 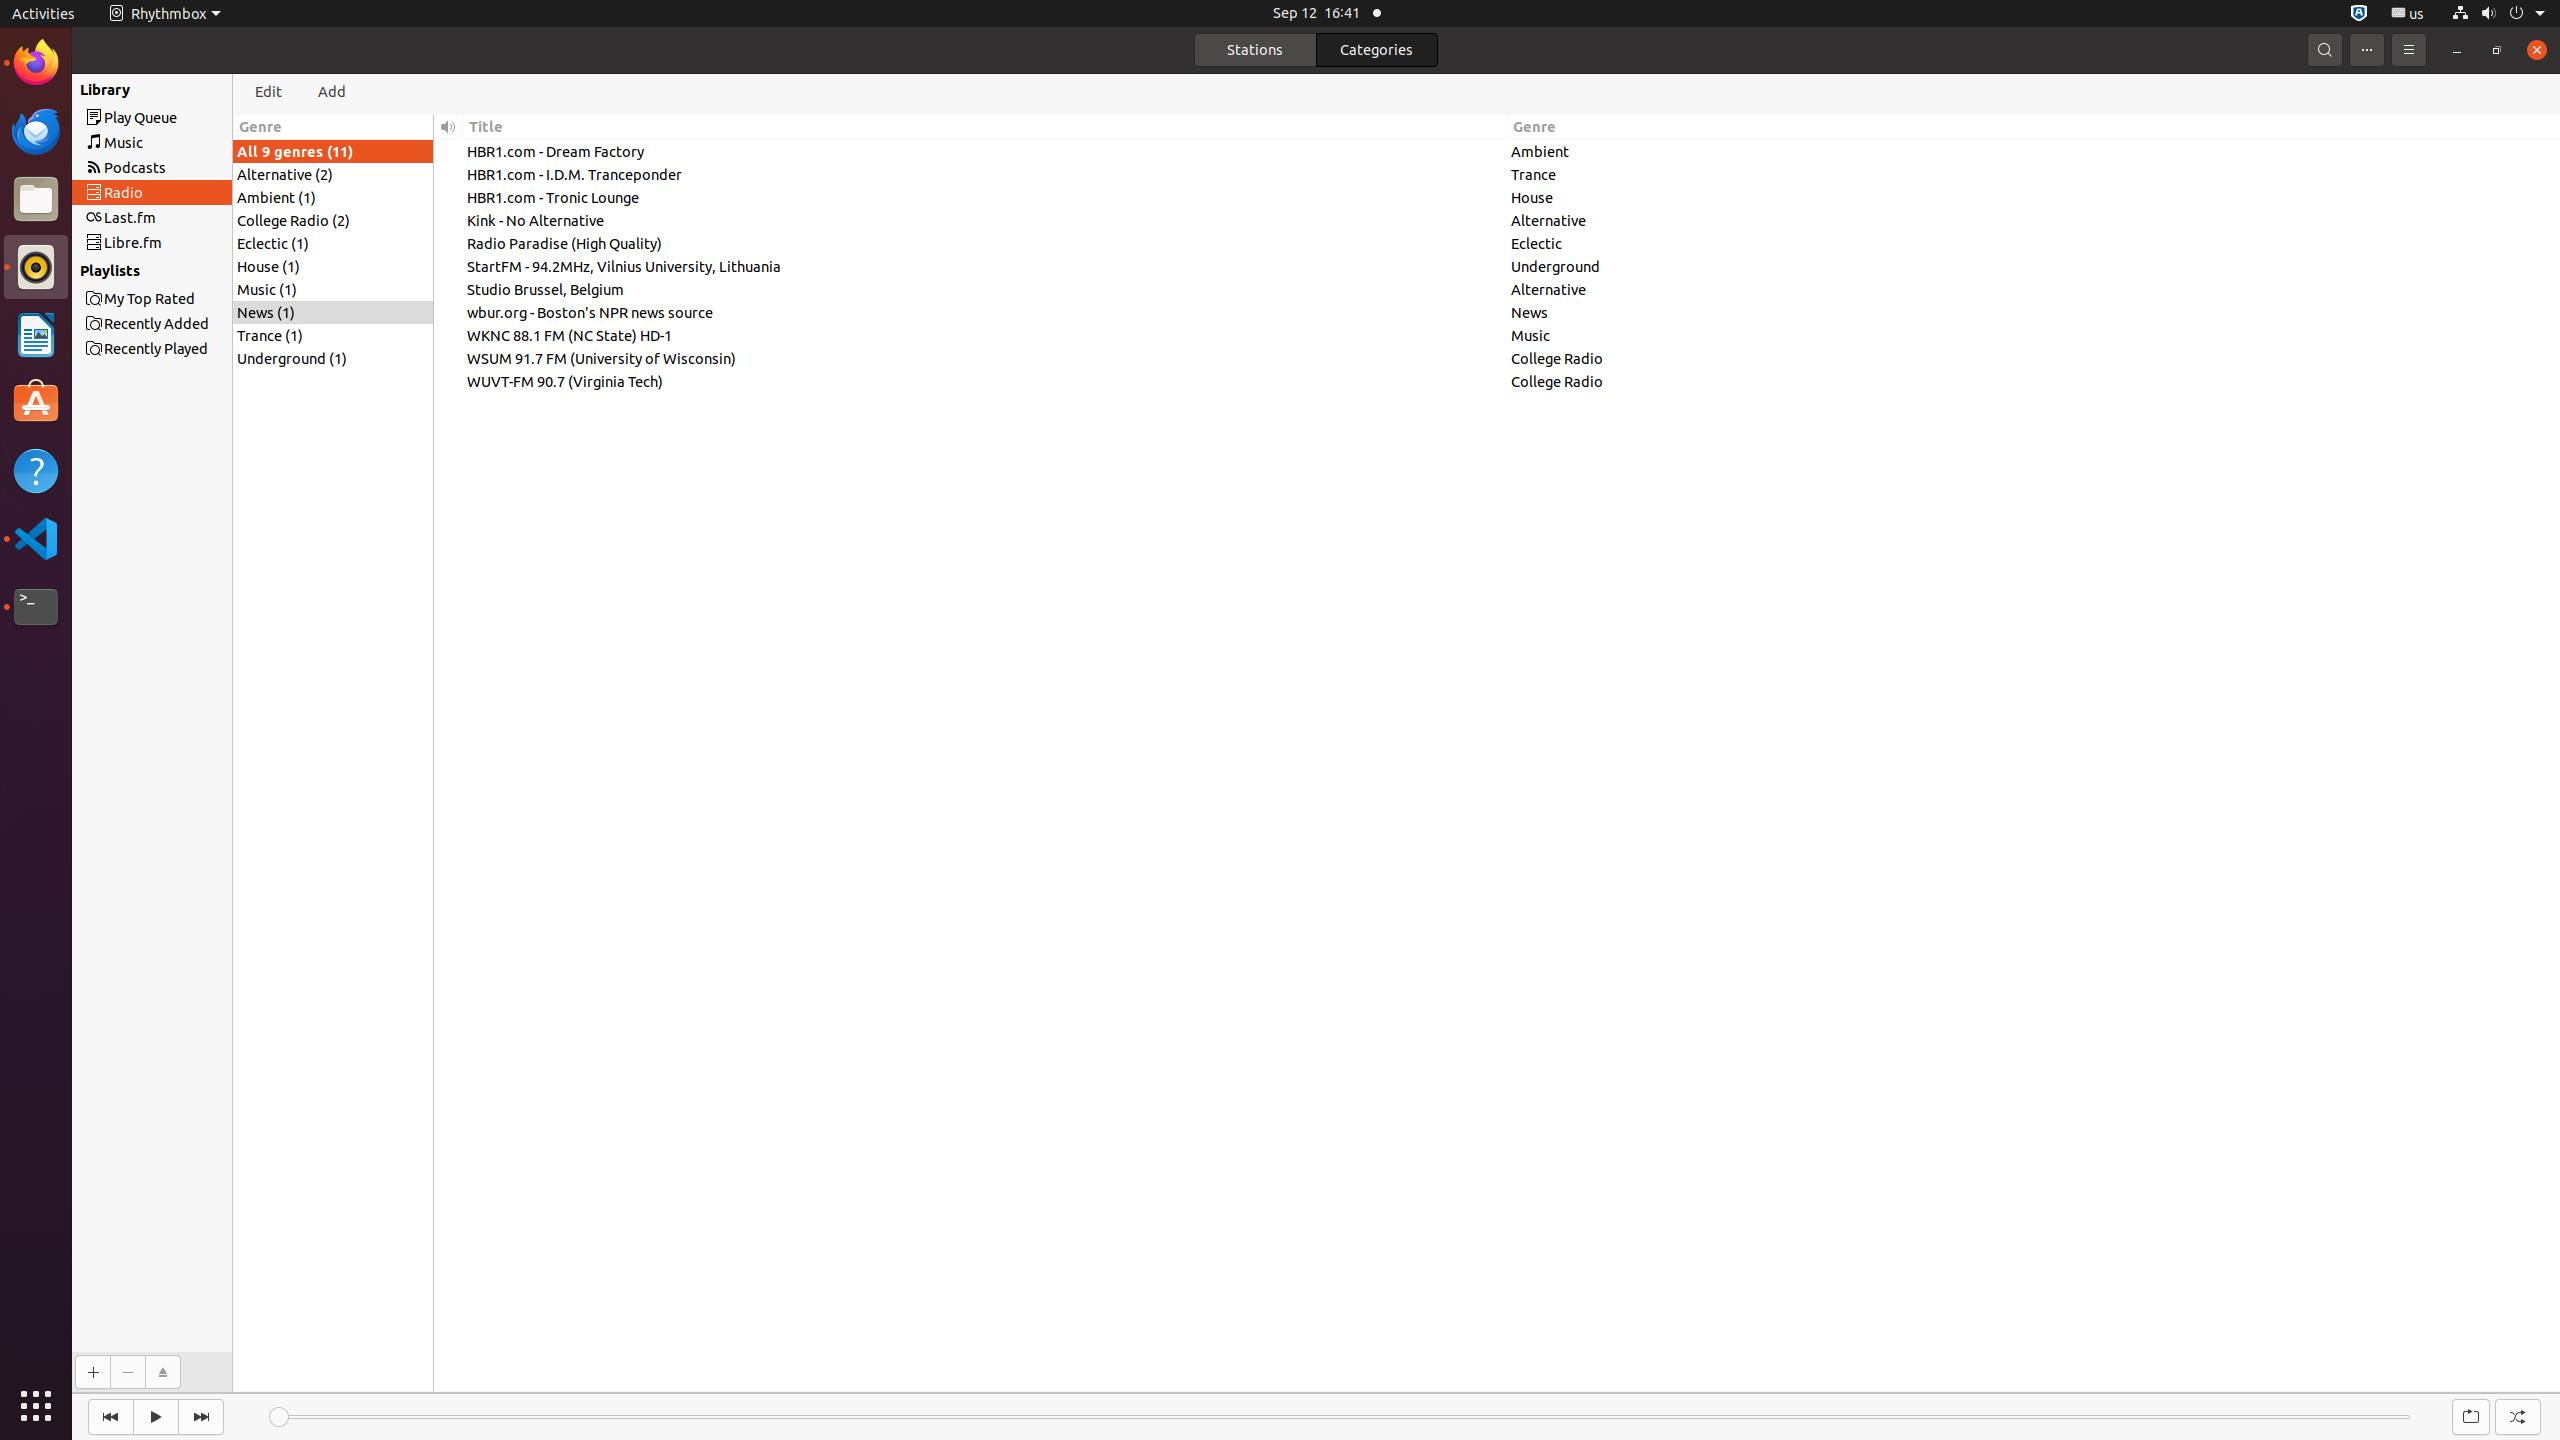 I want to click on All 9 genres (11), so click(x=333, y=152).